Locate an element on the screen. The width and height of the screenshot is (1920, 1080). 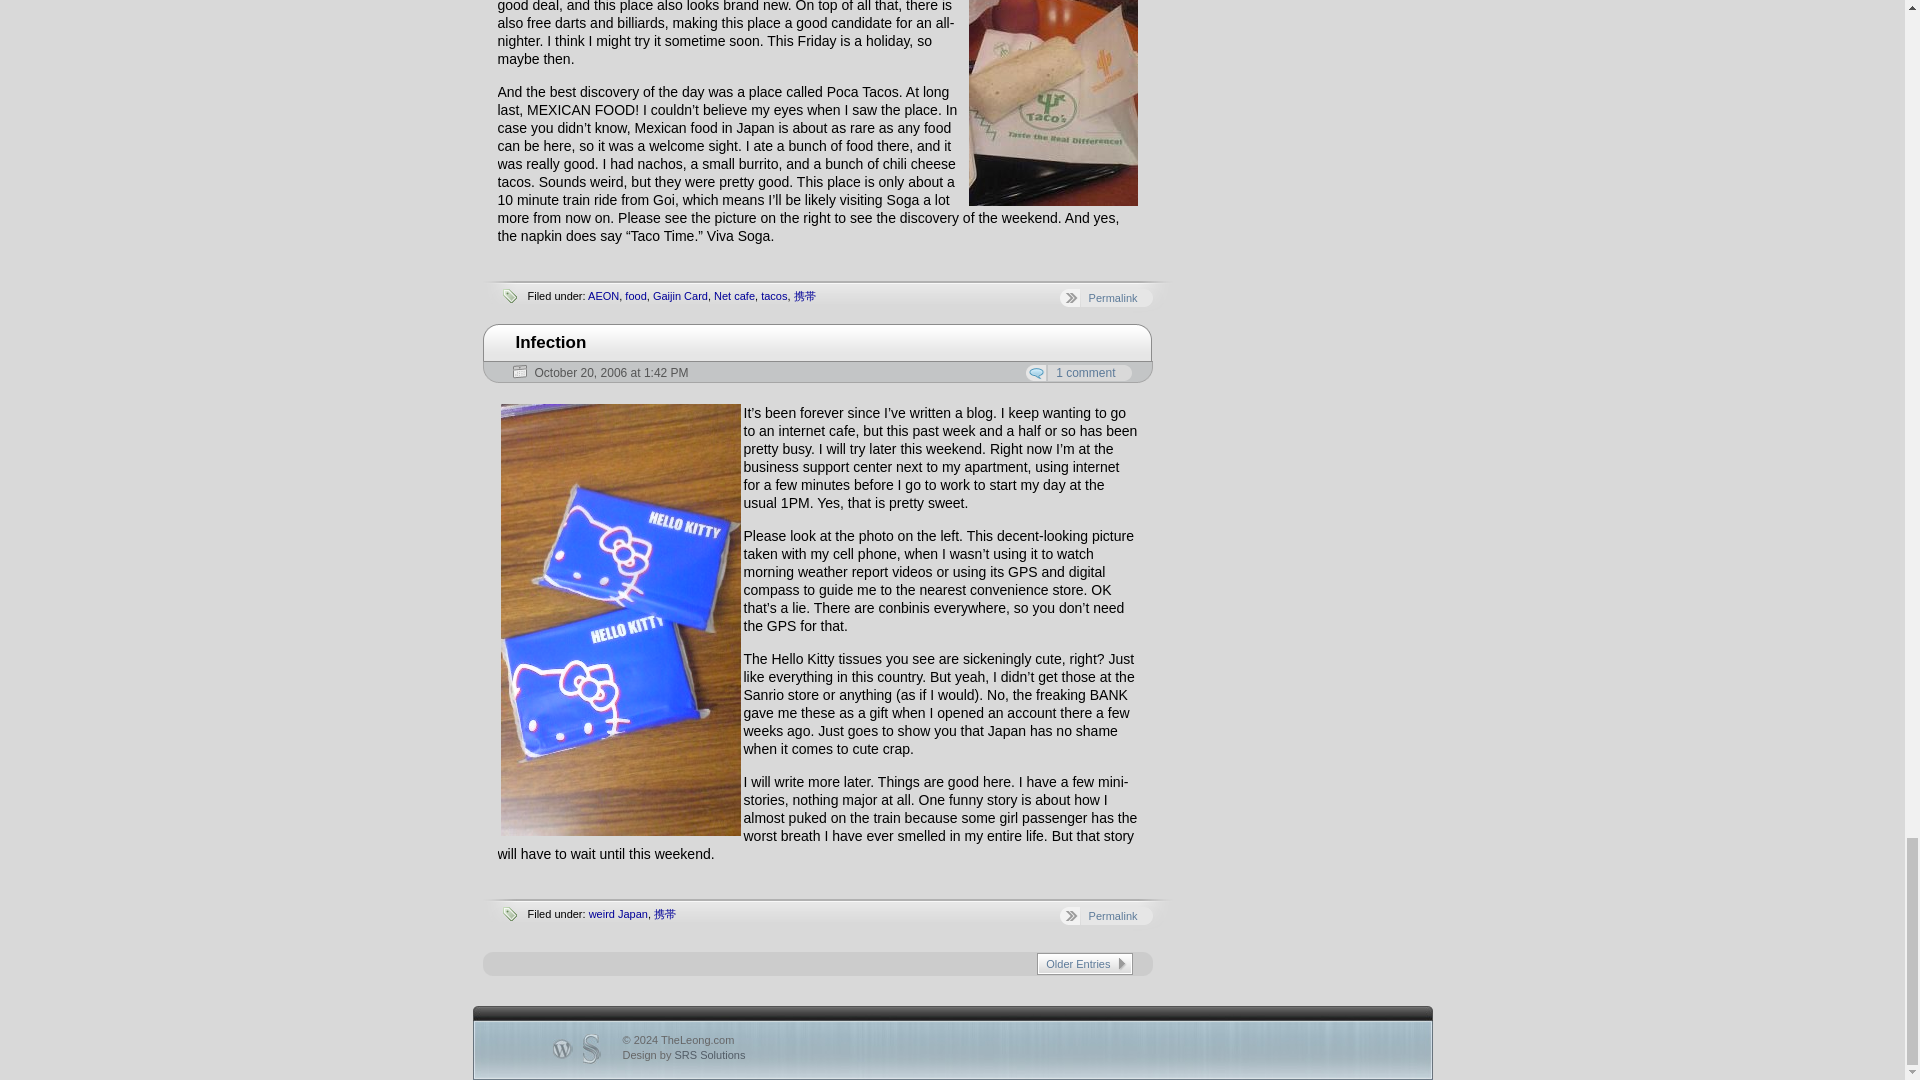
Web Design by SRS Solutions is located at coordinates (683, 1054).